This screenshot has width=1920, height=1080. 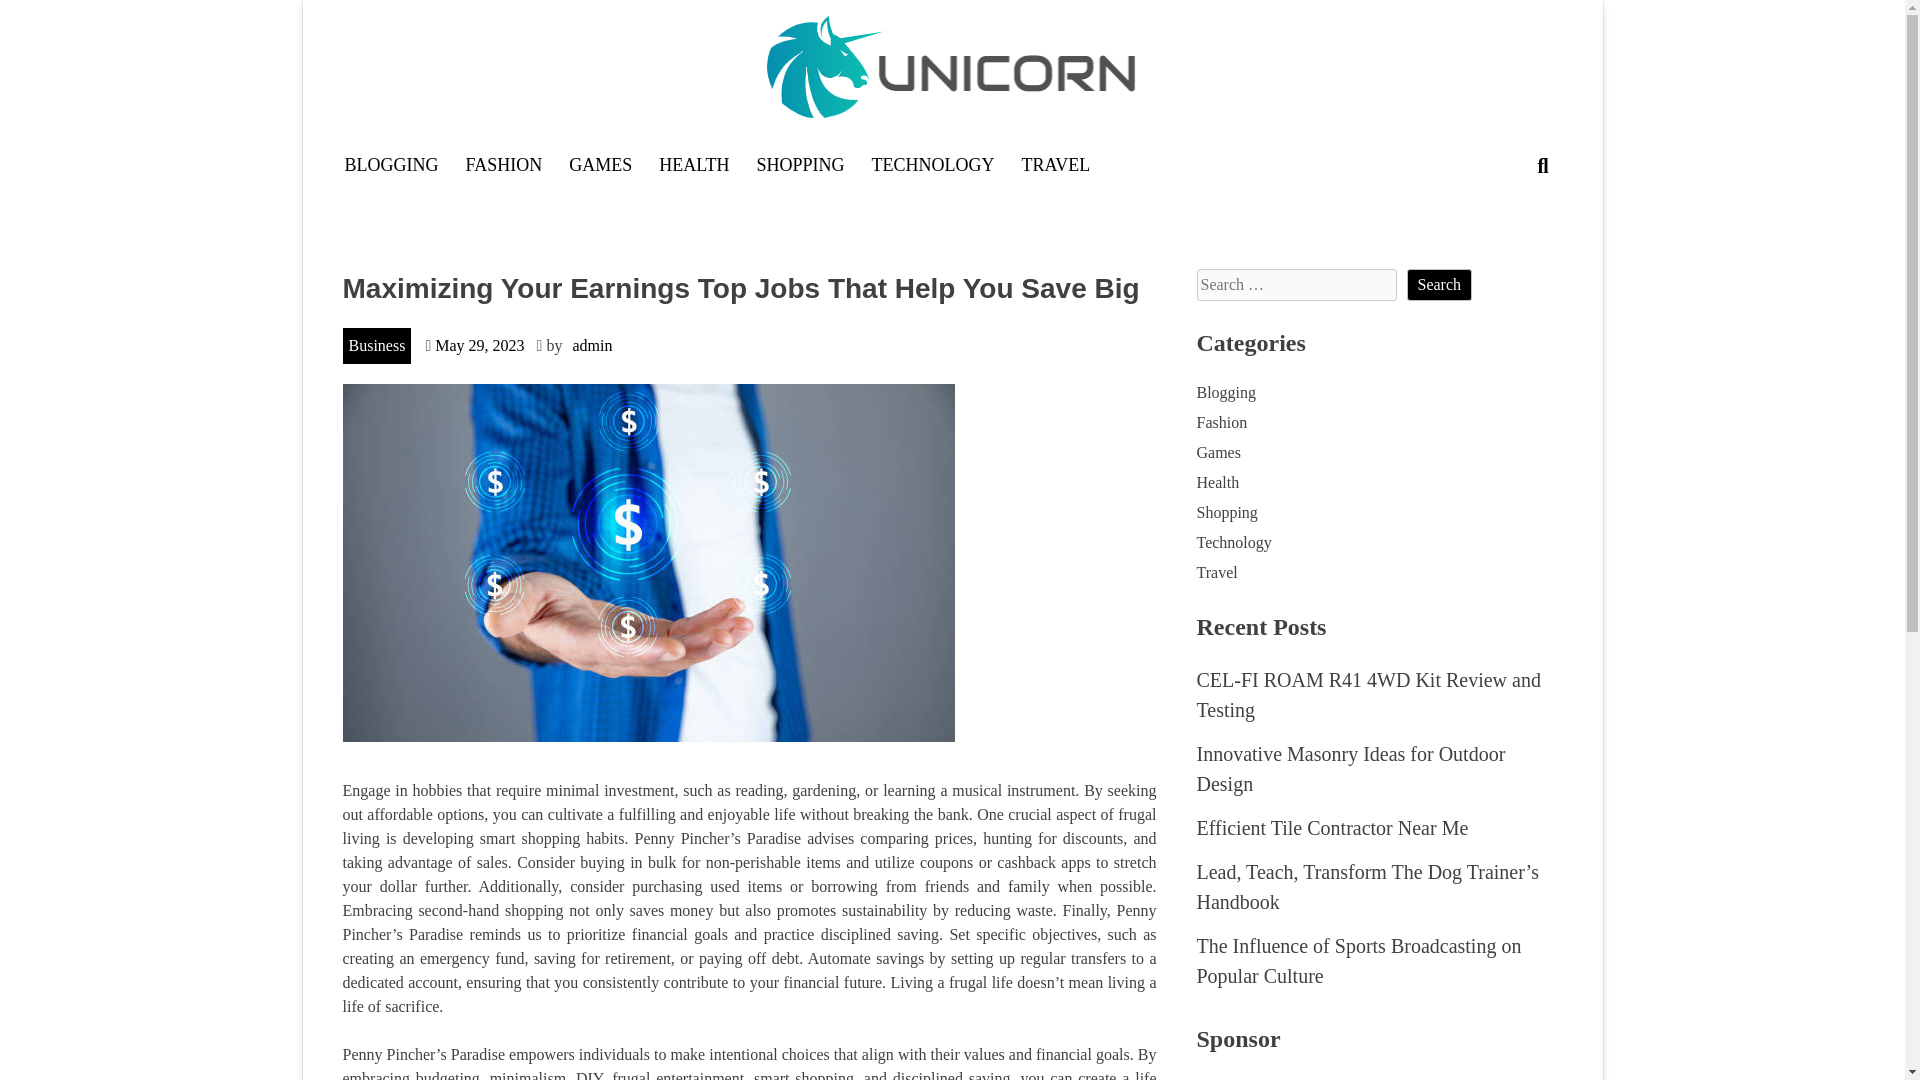 I want to click on SHOPPING, so click(x=800, y=164).